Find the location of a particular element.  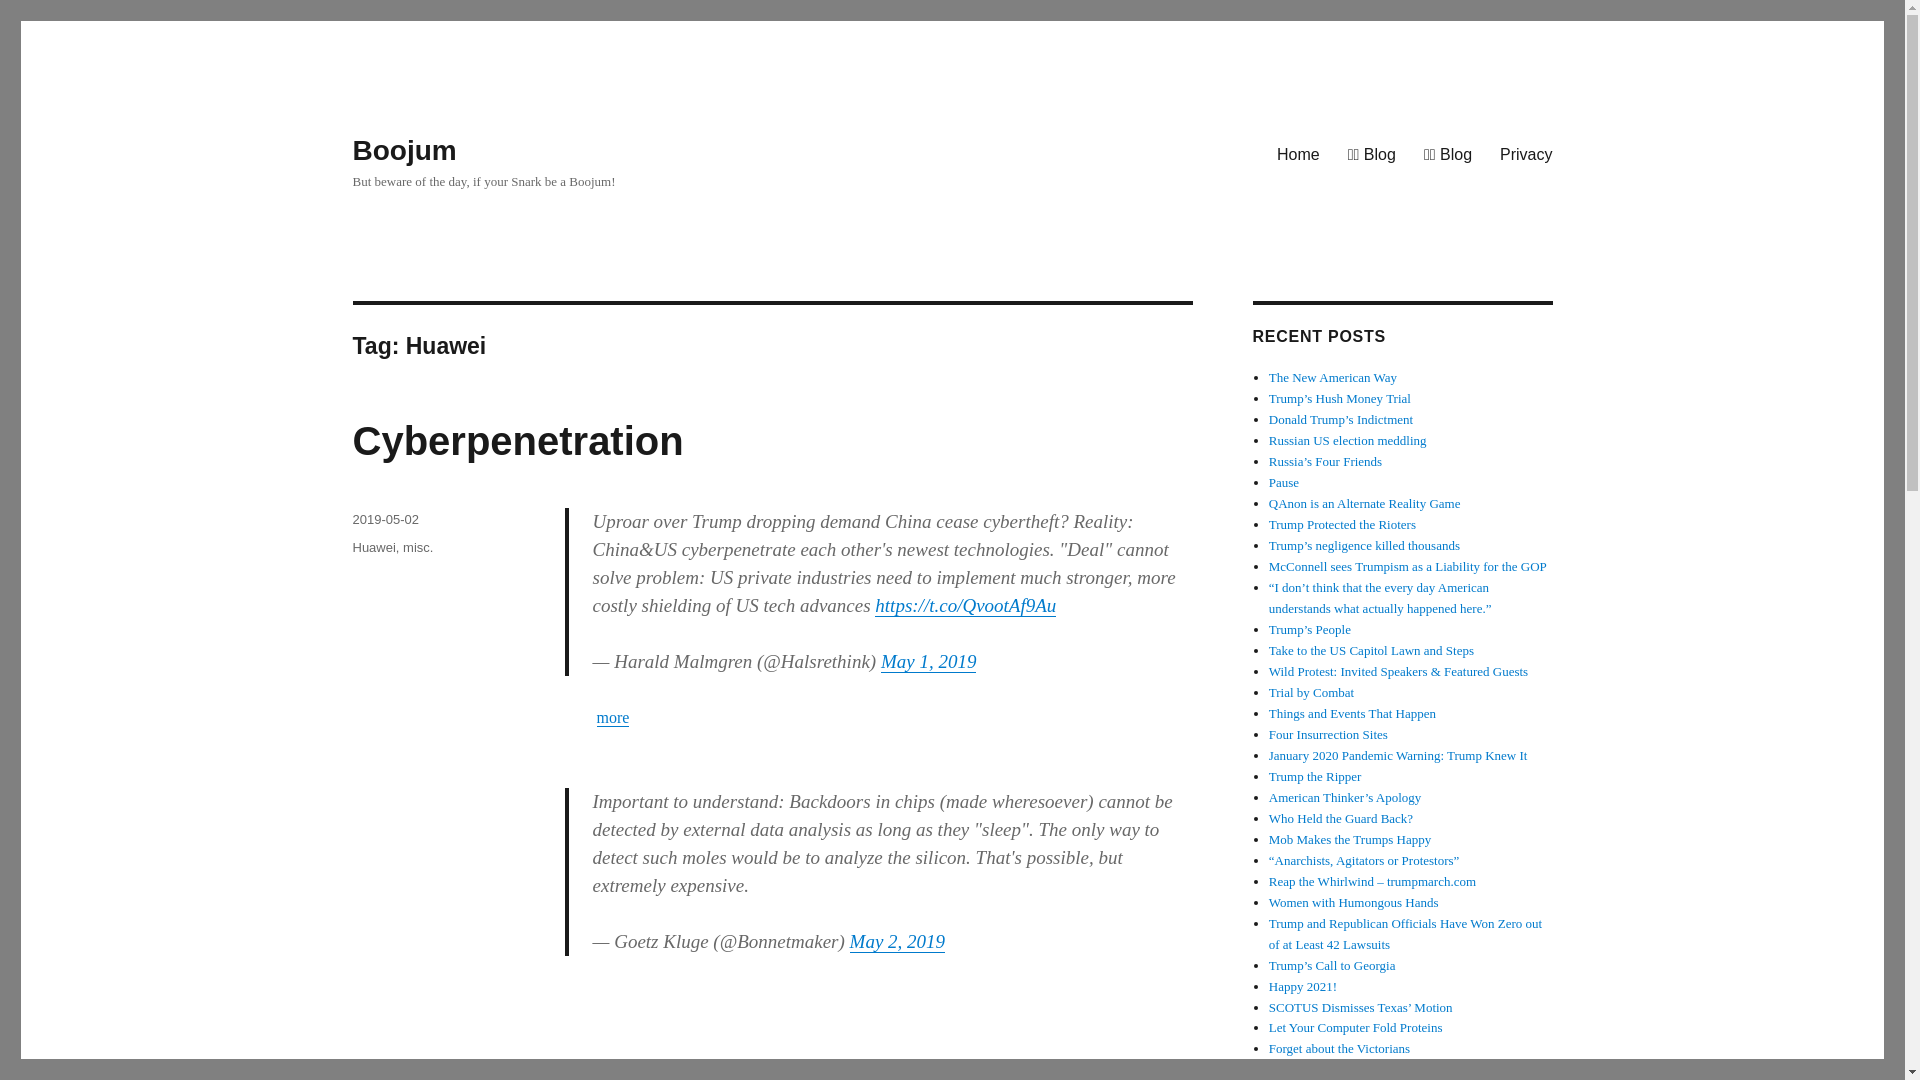

Boojum is located at coordinates (404, 150).